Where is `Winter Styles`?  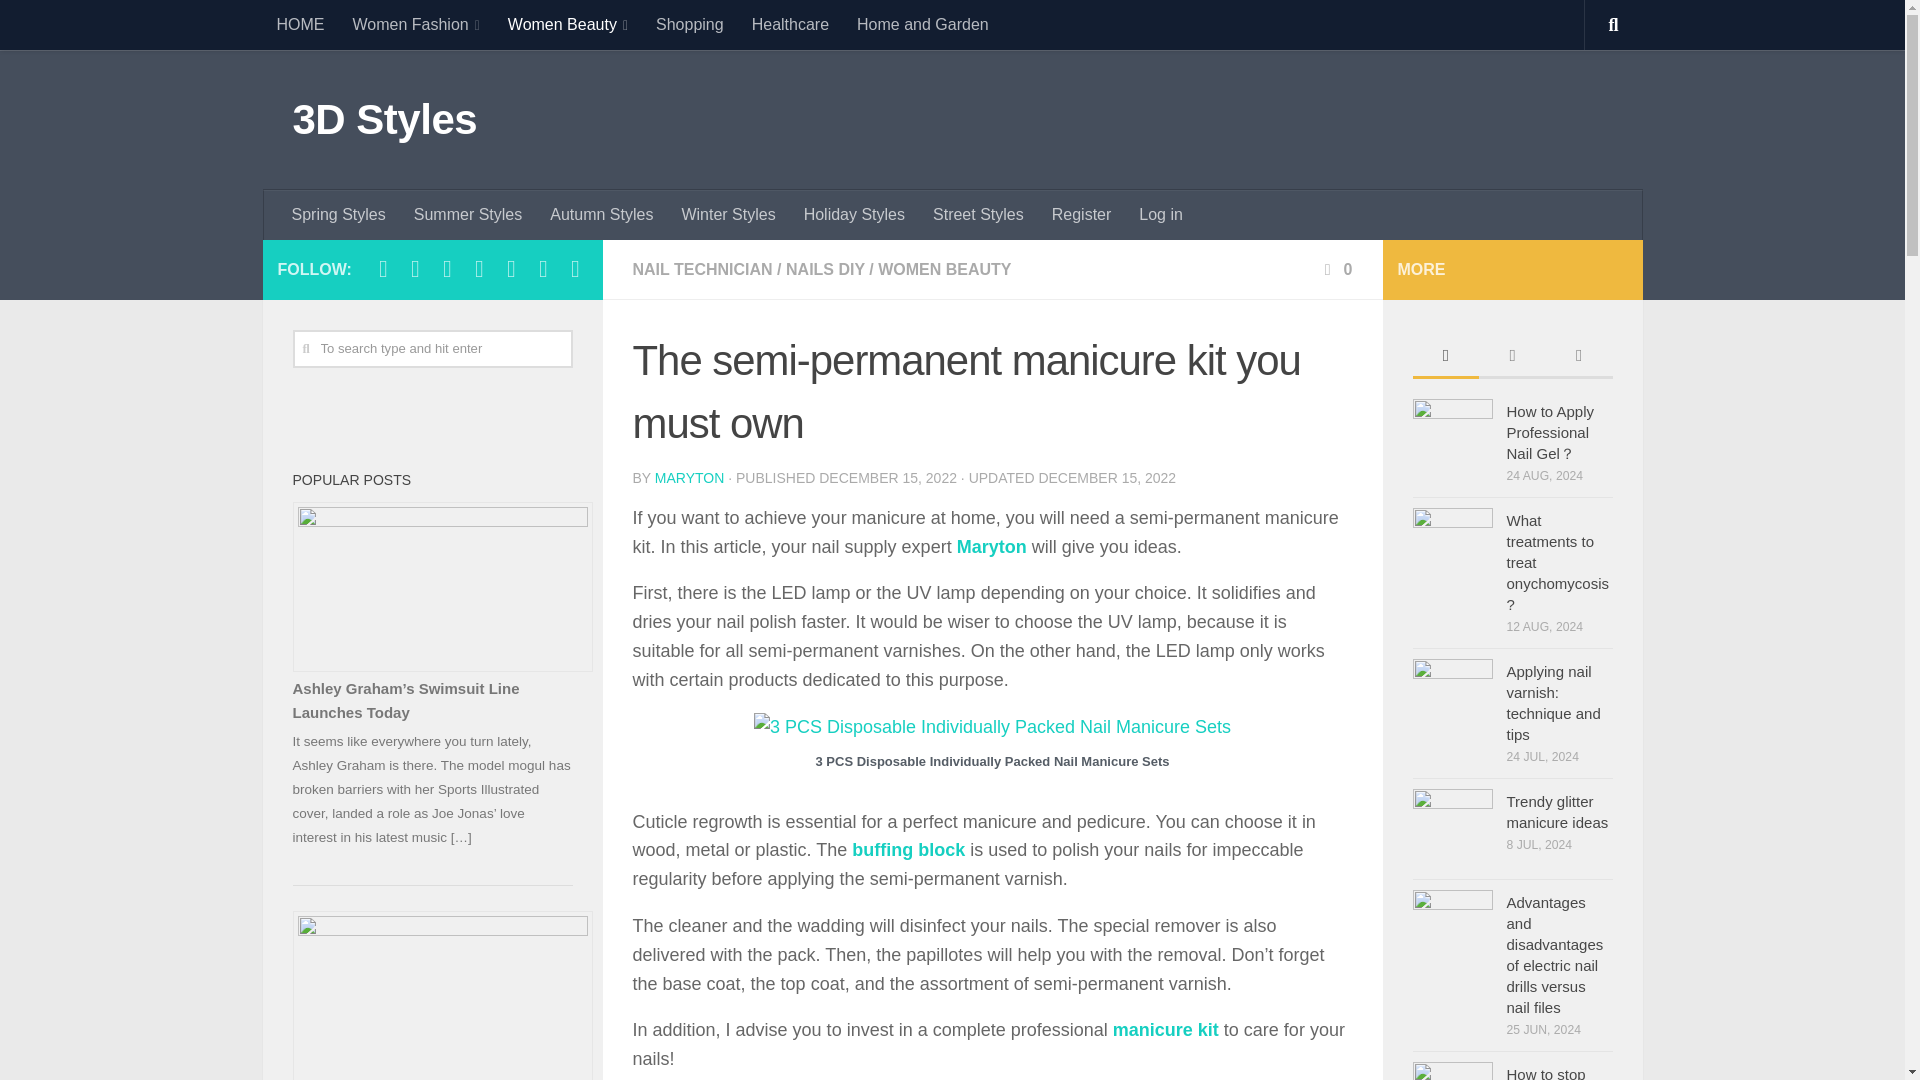 Winter Styles is located at coordinates (728, 214).